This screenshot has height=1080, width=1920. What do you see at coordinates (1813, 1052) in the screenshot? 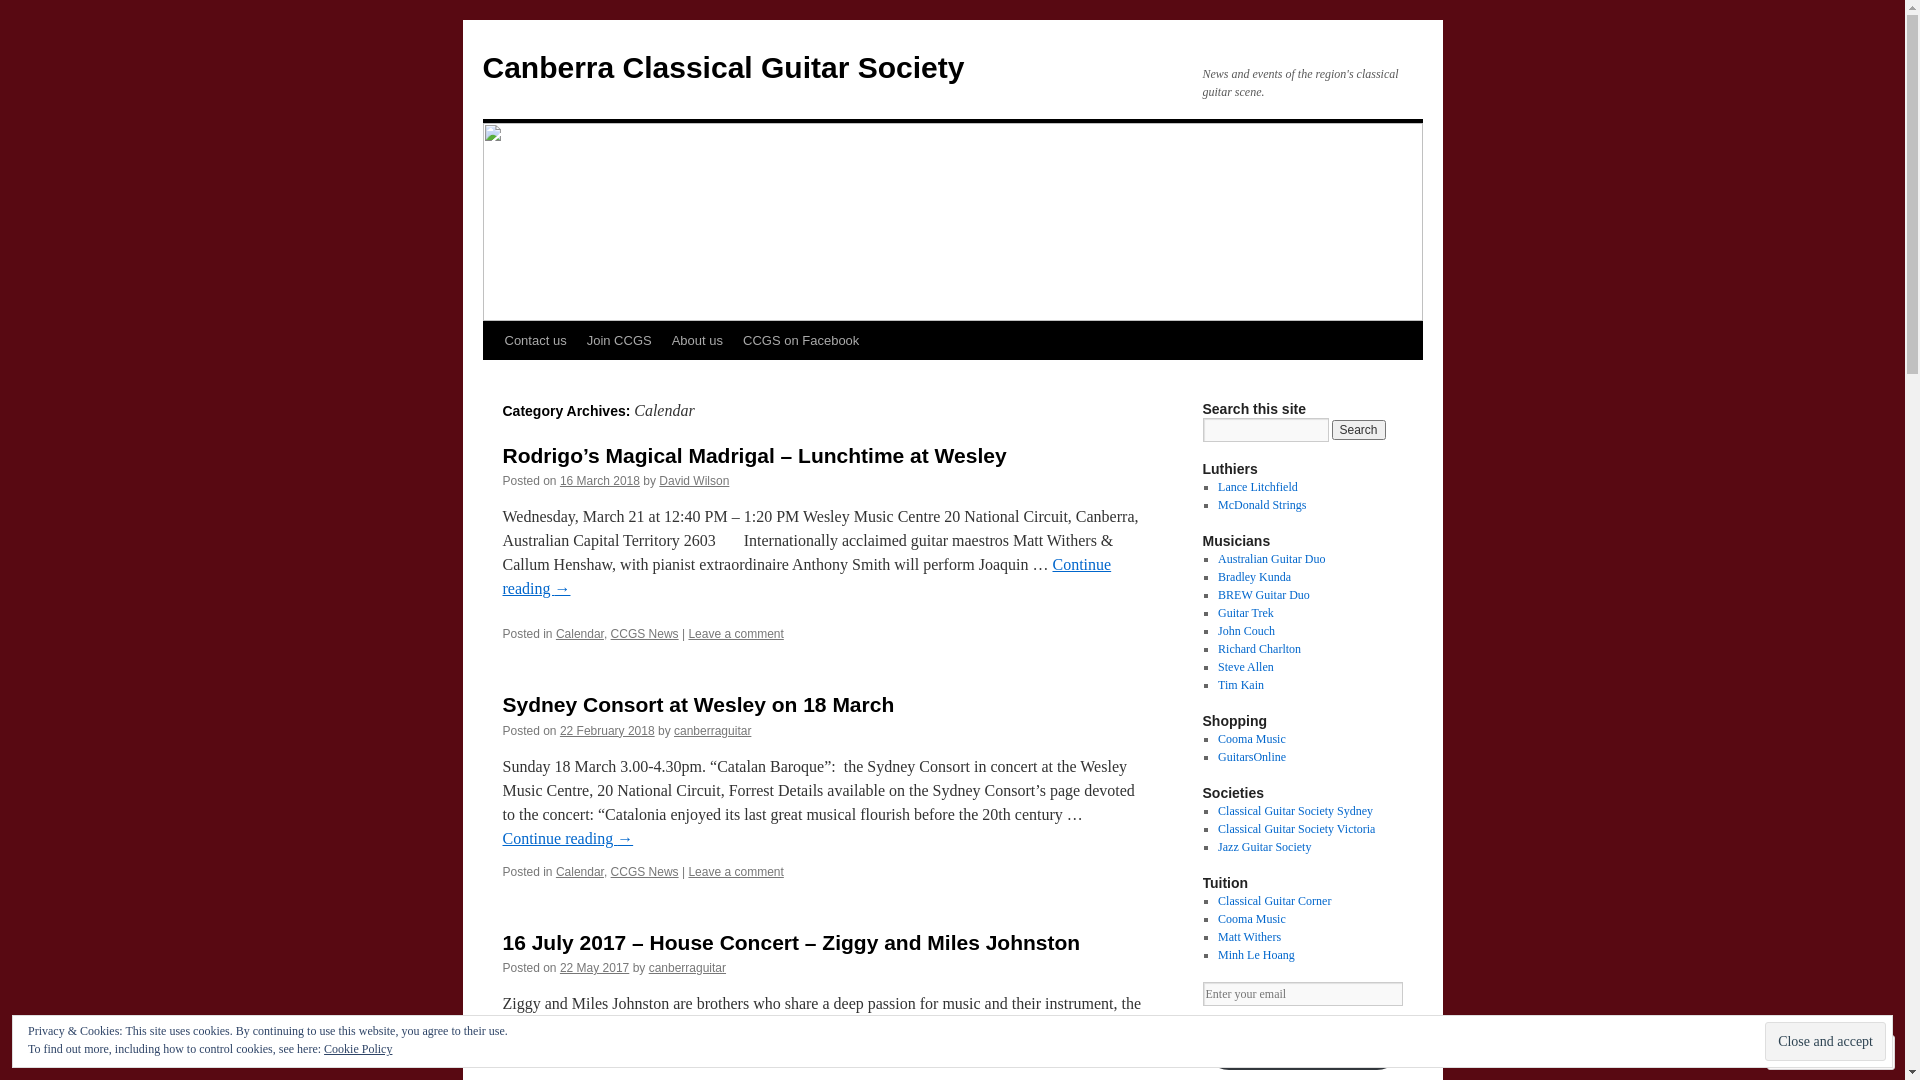
I see `Follow` at bounding box center [1813, 1052].